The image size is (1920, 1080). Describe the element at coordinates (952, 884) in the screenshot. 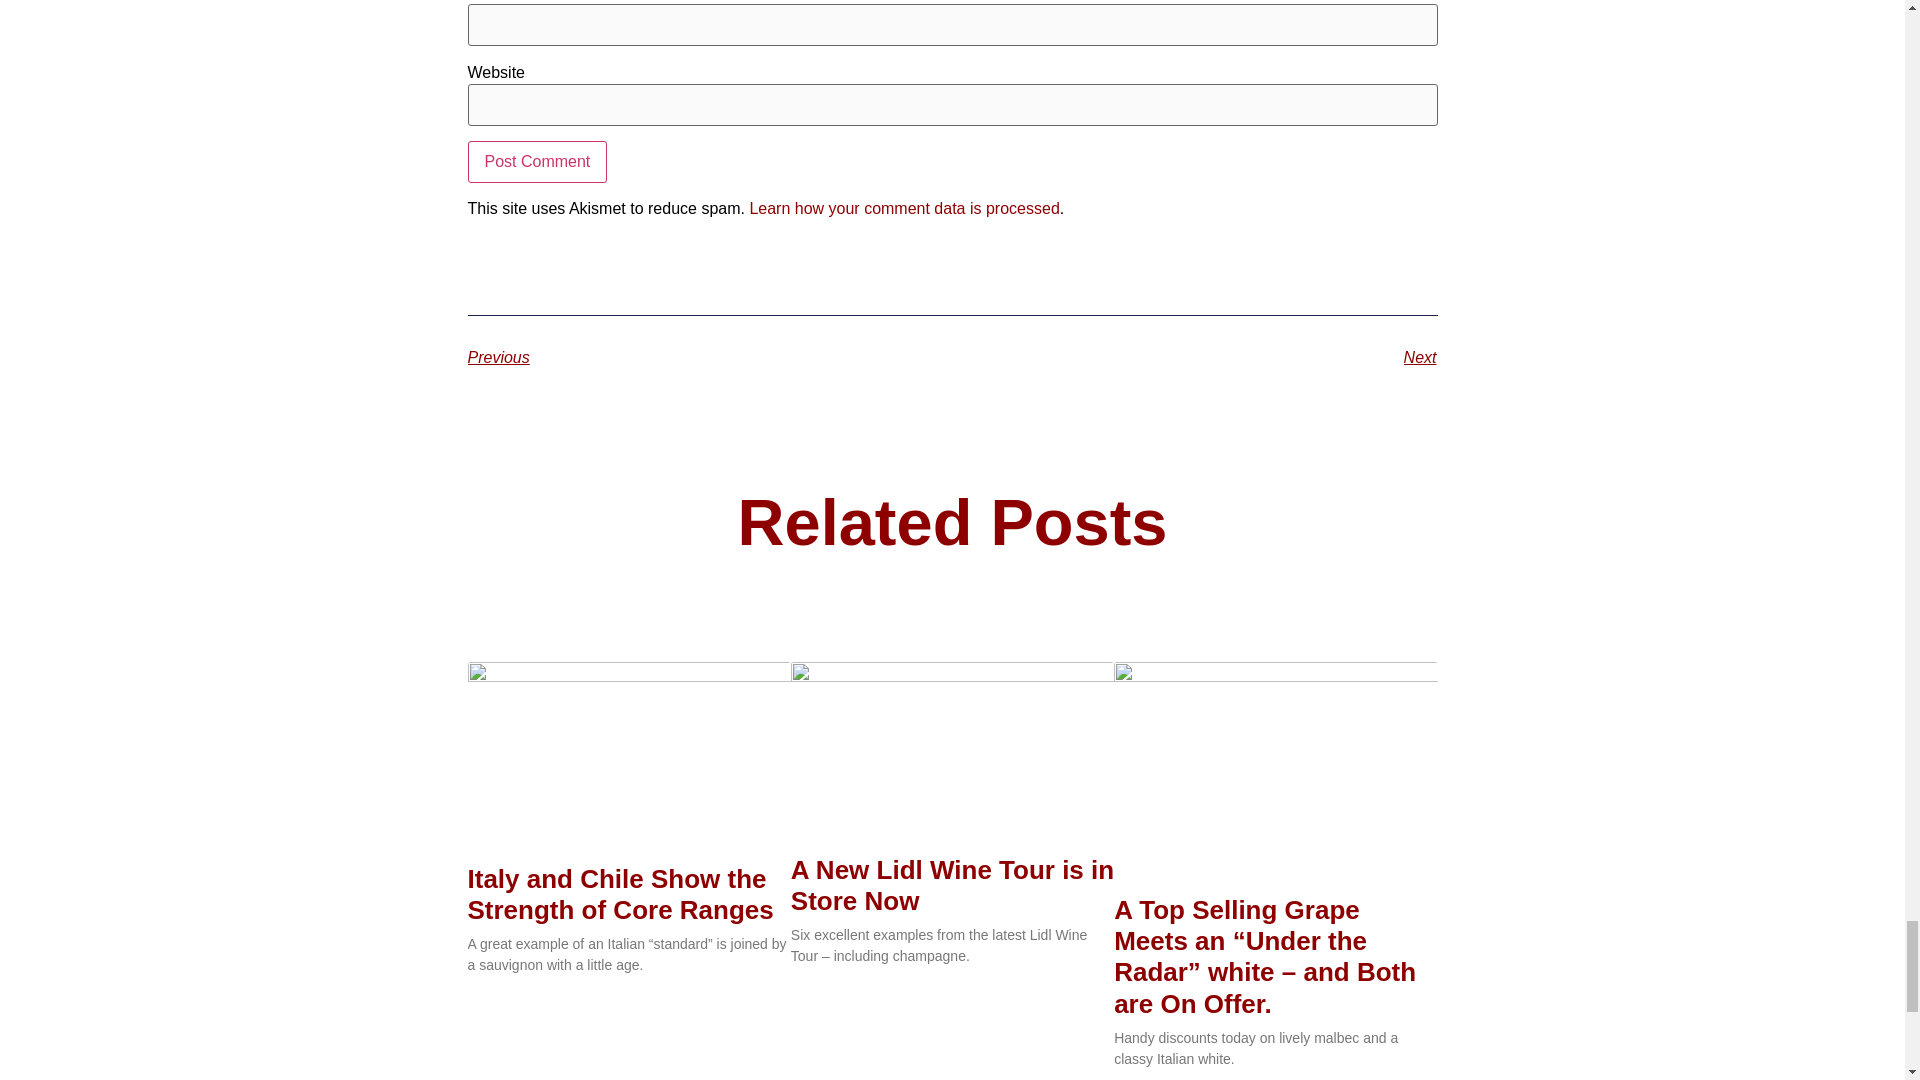

I see `A New Lidl Wine Tour is in Store Now` at that location.